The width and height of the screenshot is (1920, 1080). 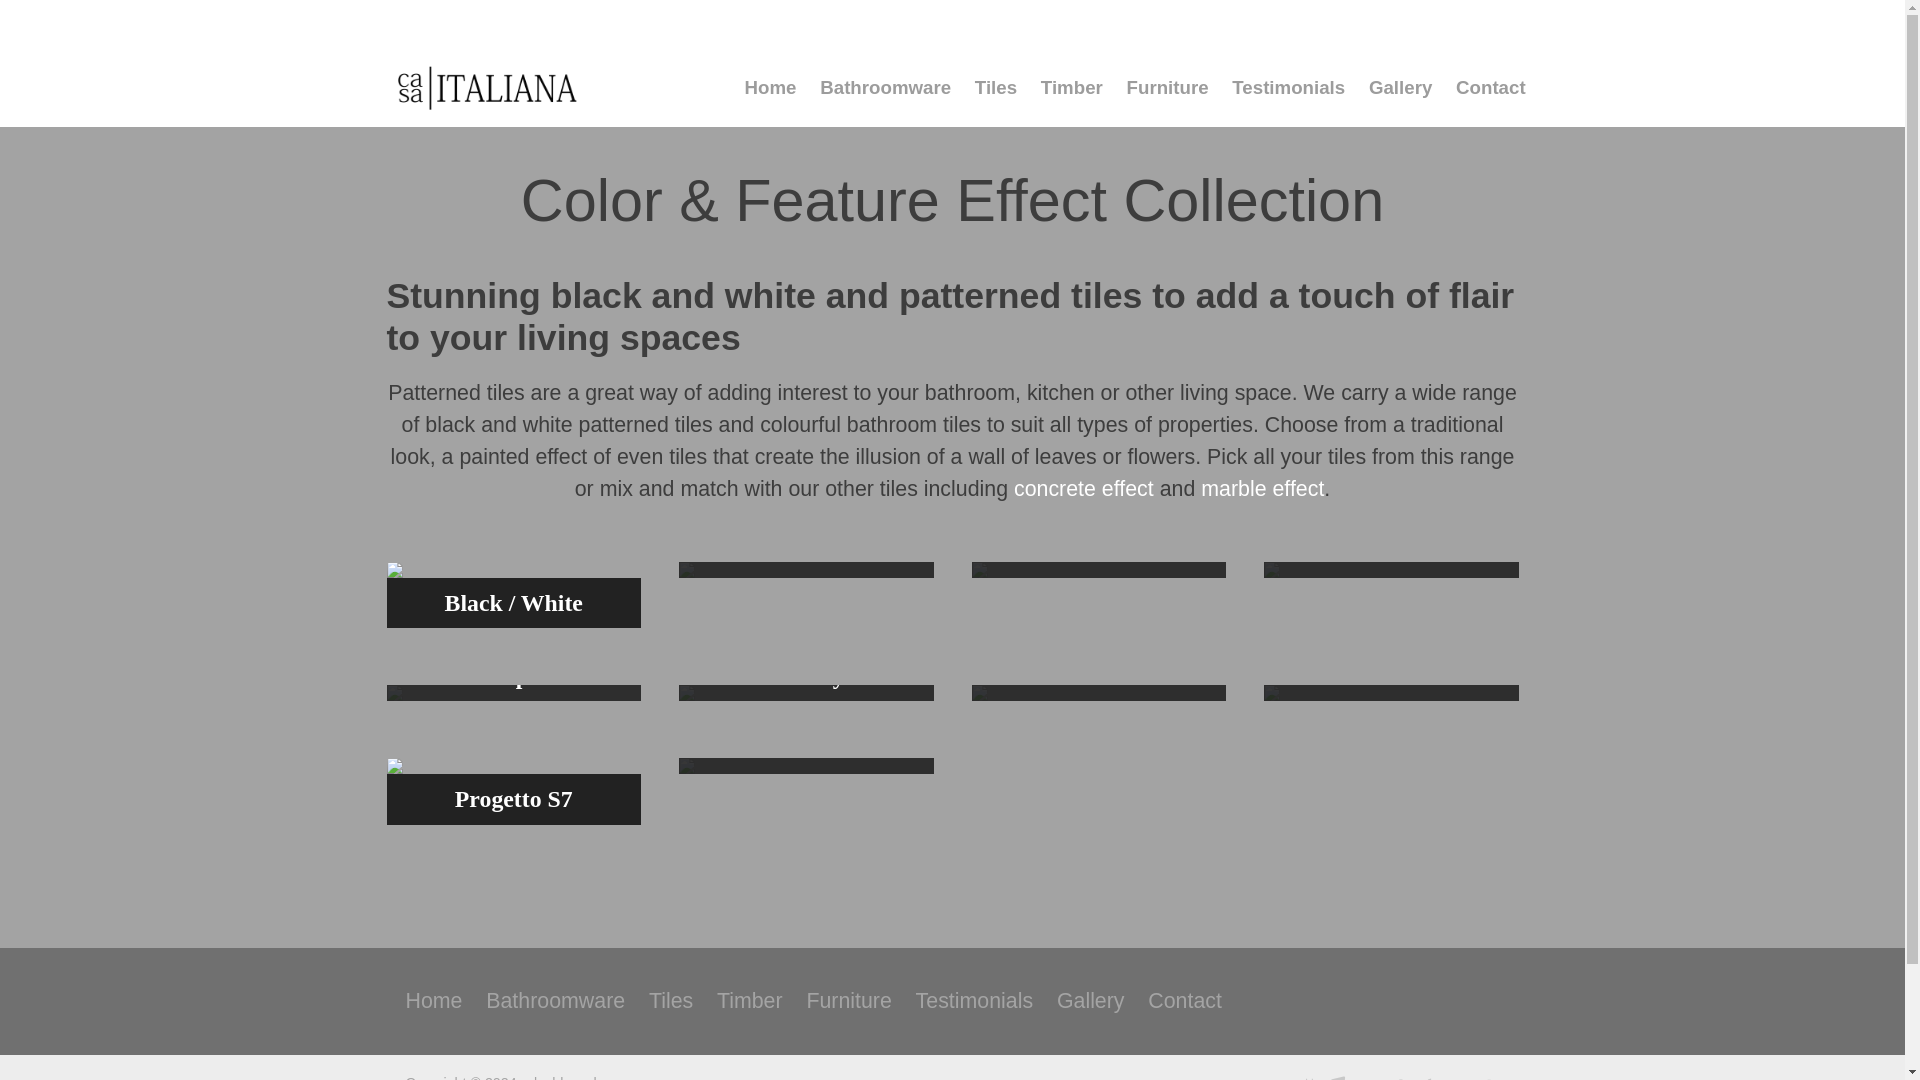 I want to click on Contact, so click(x=1184, y=1002).